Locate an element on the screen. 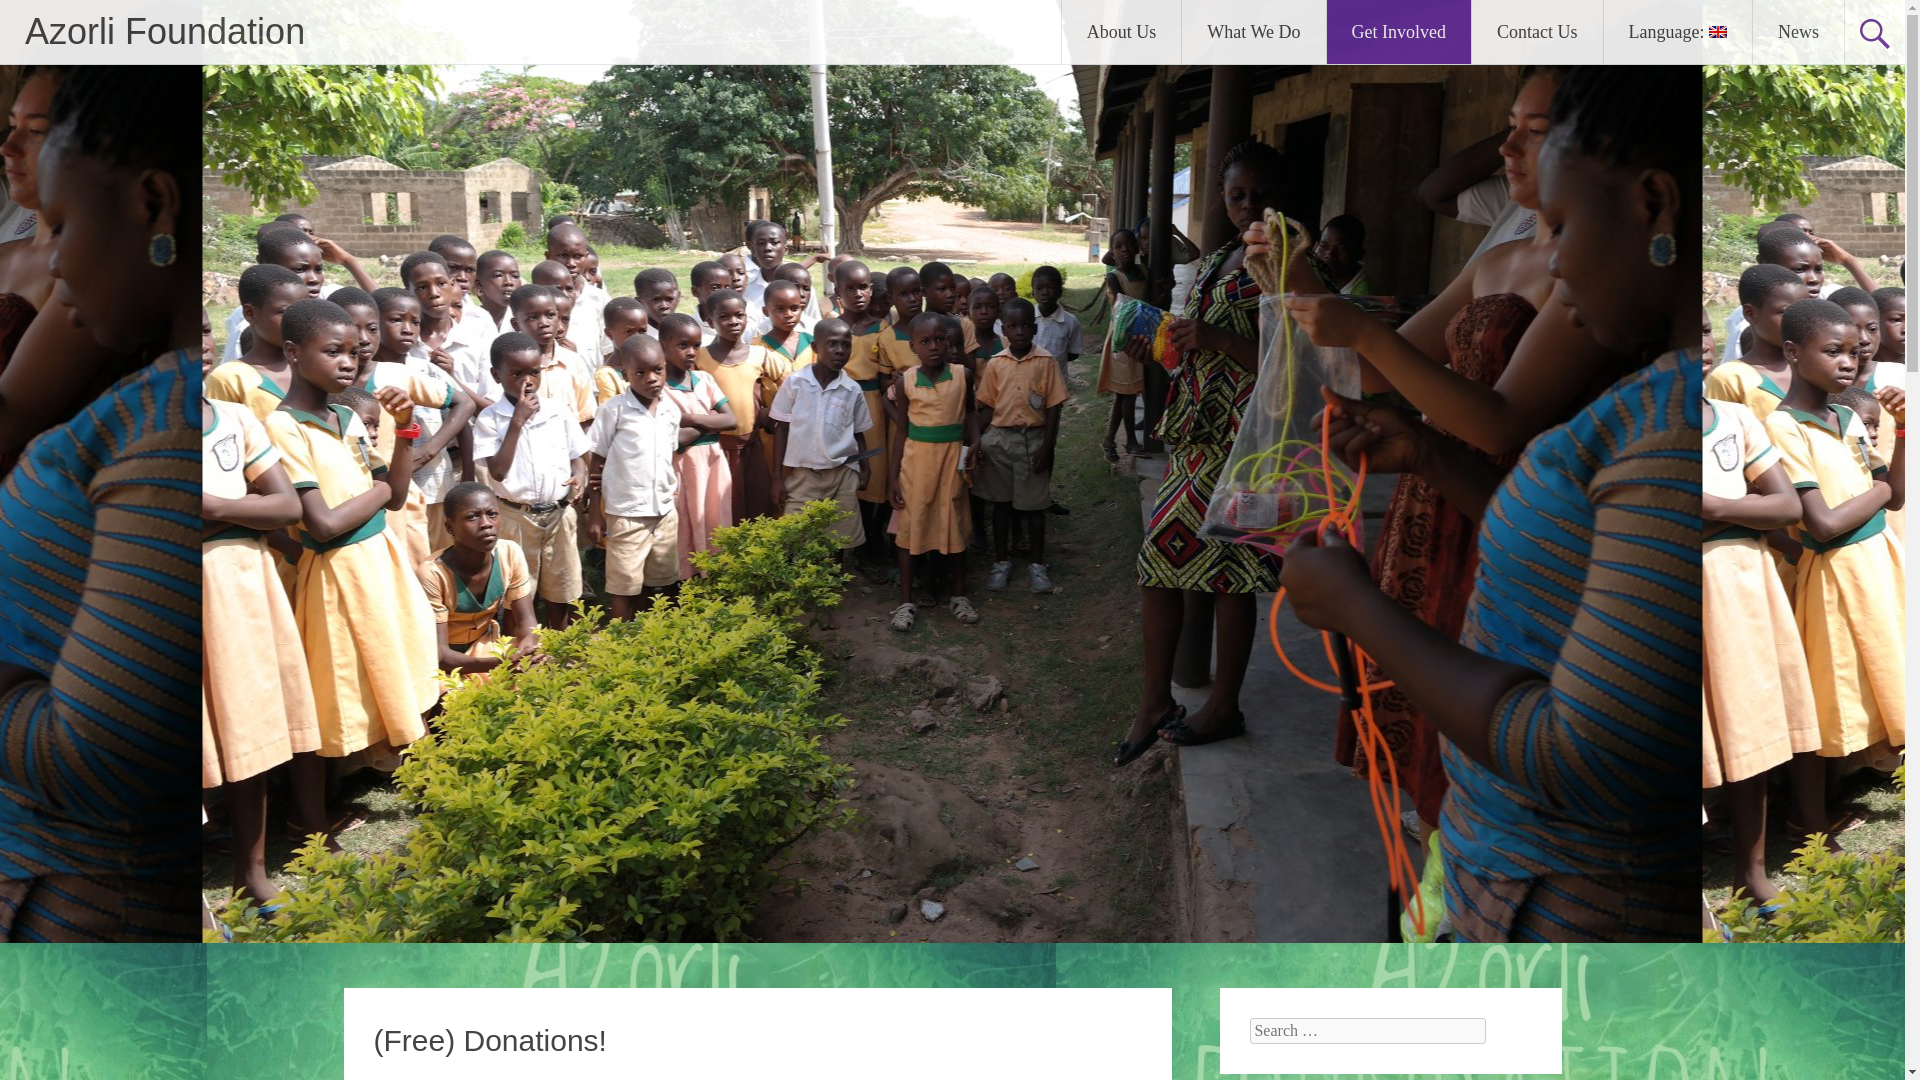 Image resolution: width=1920 pixels, height=1080 pixels. What We Do is located at coordinates (1253, 32).